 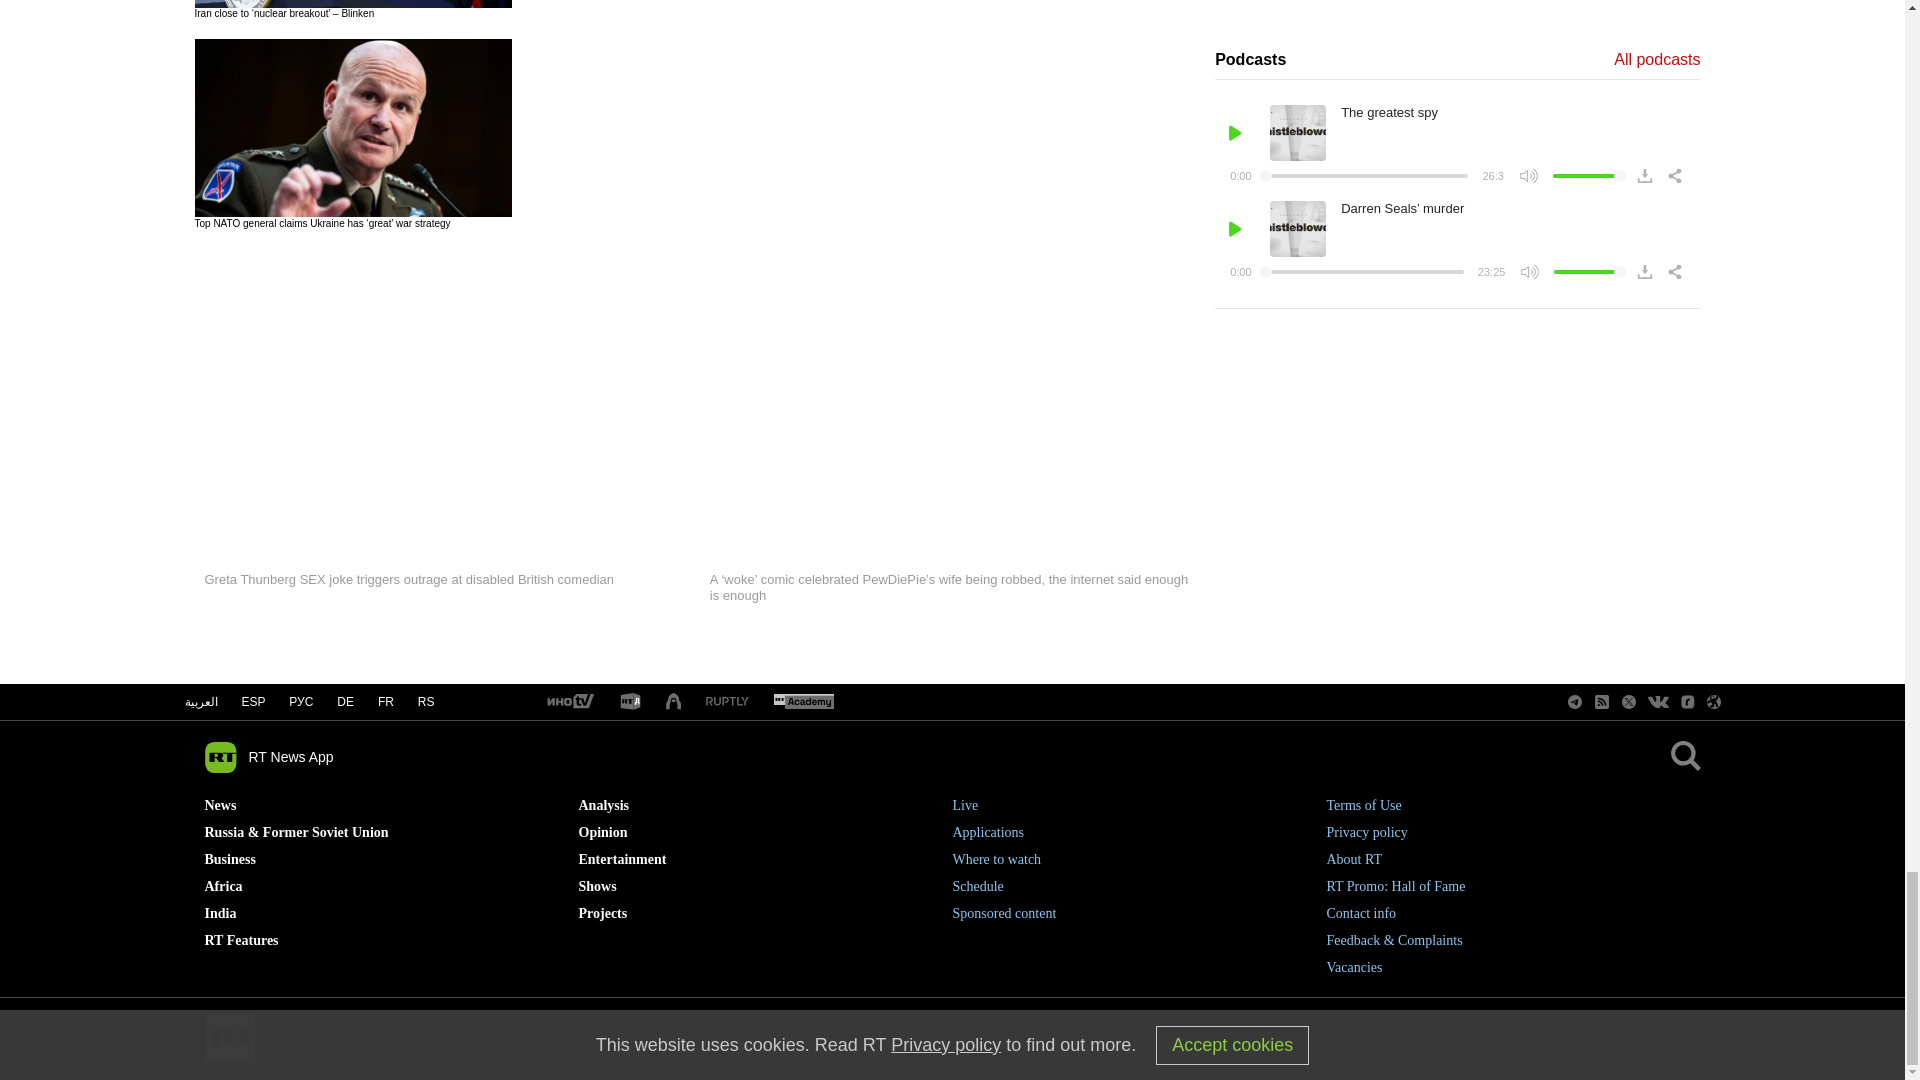 What do you see at coordinates (727, 702) in the screenshot?
I see `RT ` at bounding box center [727, 702].